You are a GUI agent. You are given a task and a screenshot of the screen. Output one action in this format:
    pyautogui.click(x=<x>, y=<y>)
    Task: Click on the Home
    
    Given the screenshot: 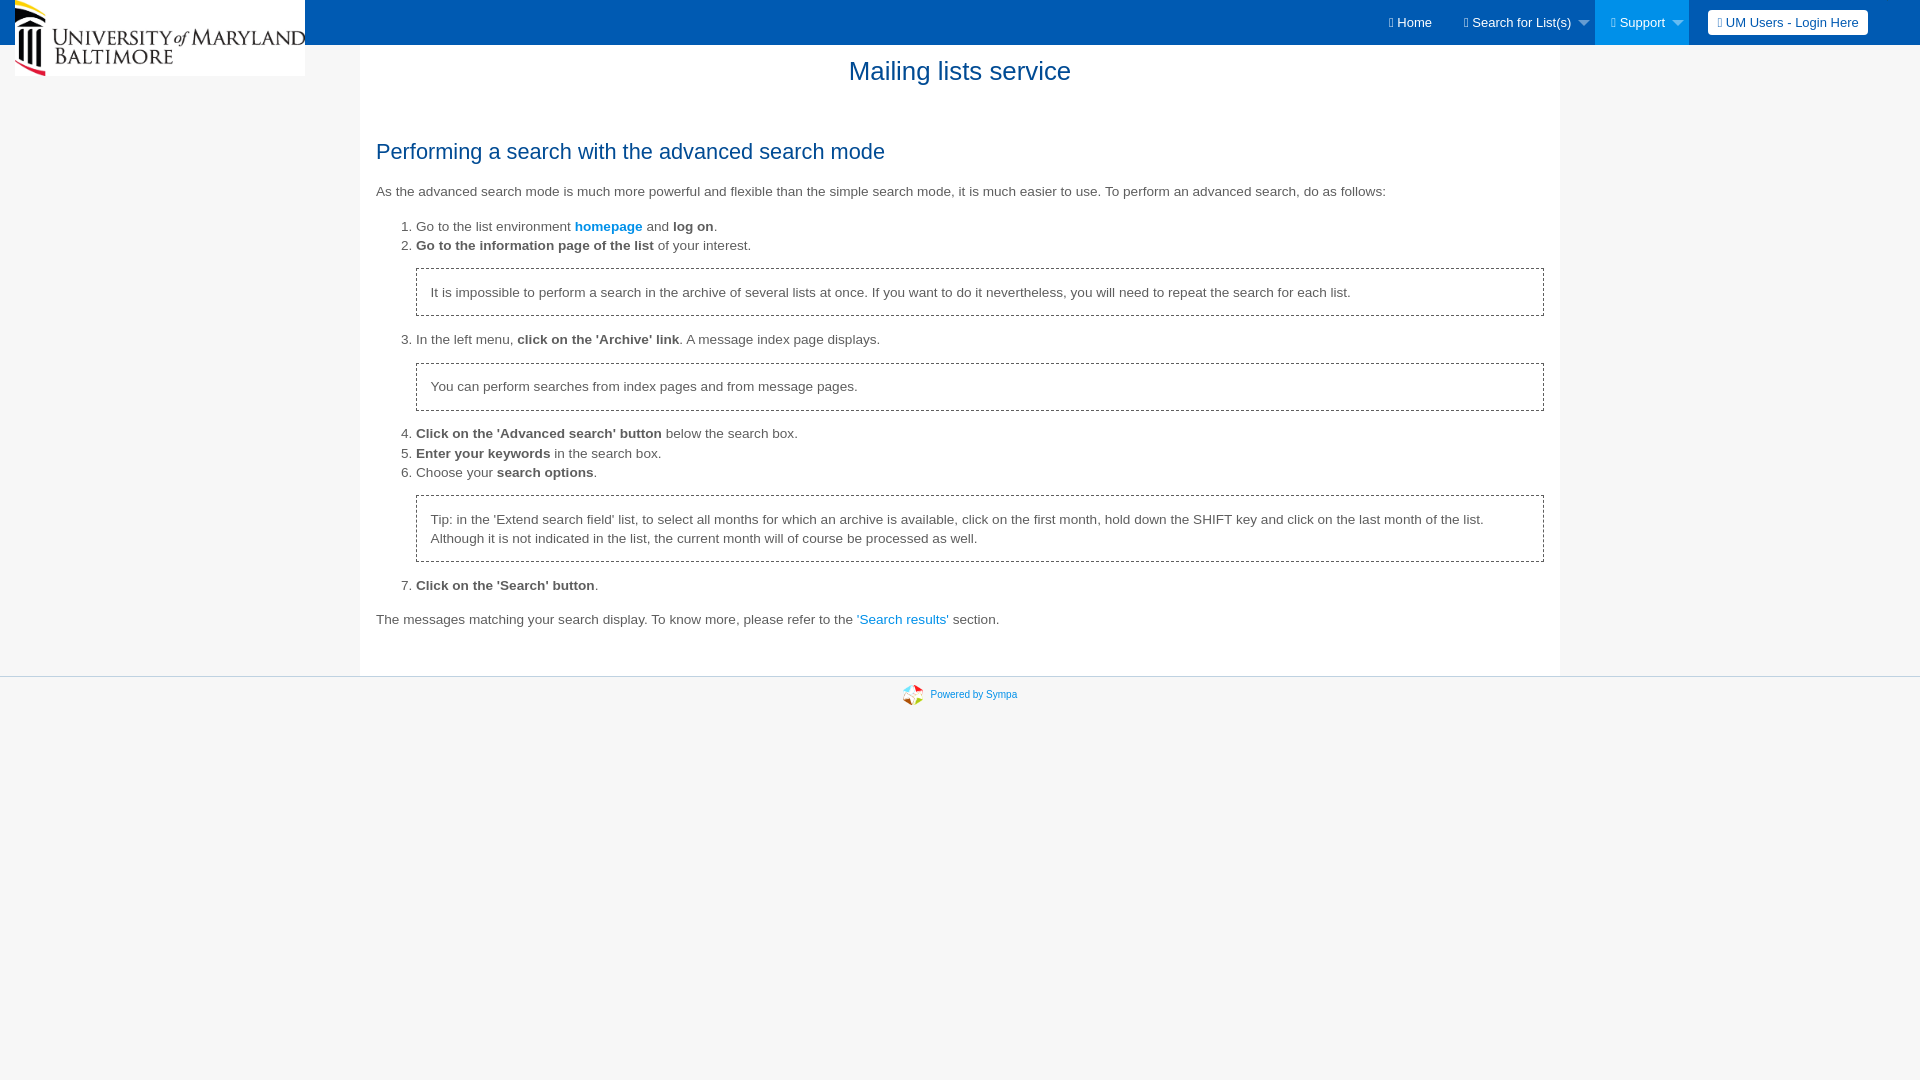 What is the action you would take?
    pyautogui.click(x=1410, y=22)
    